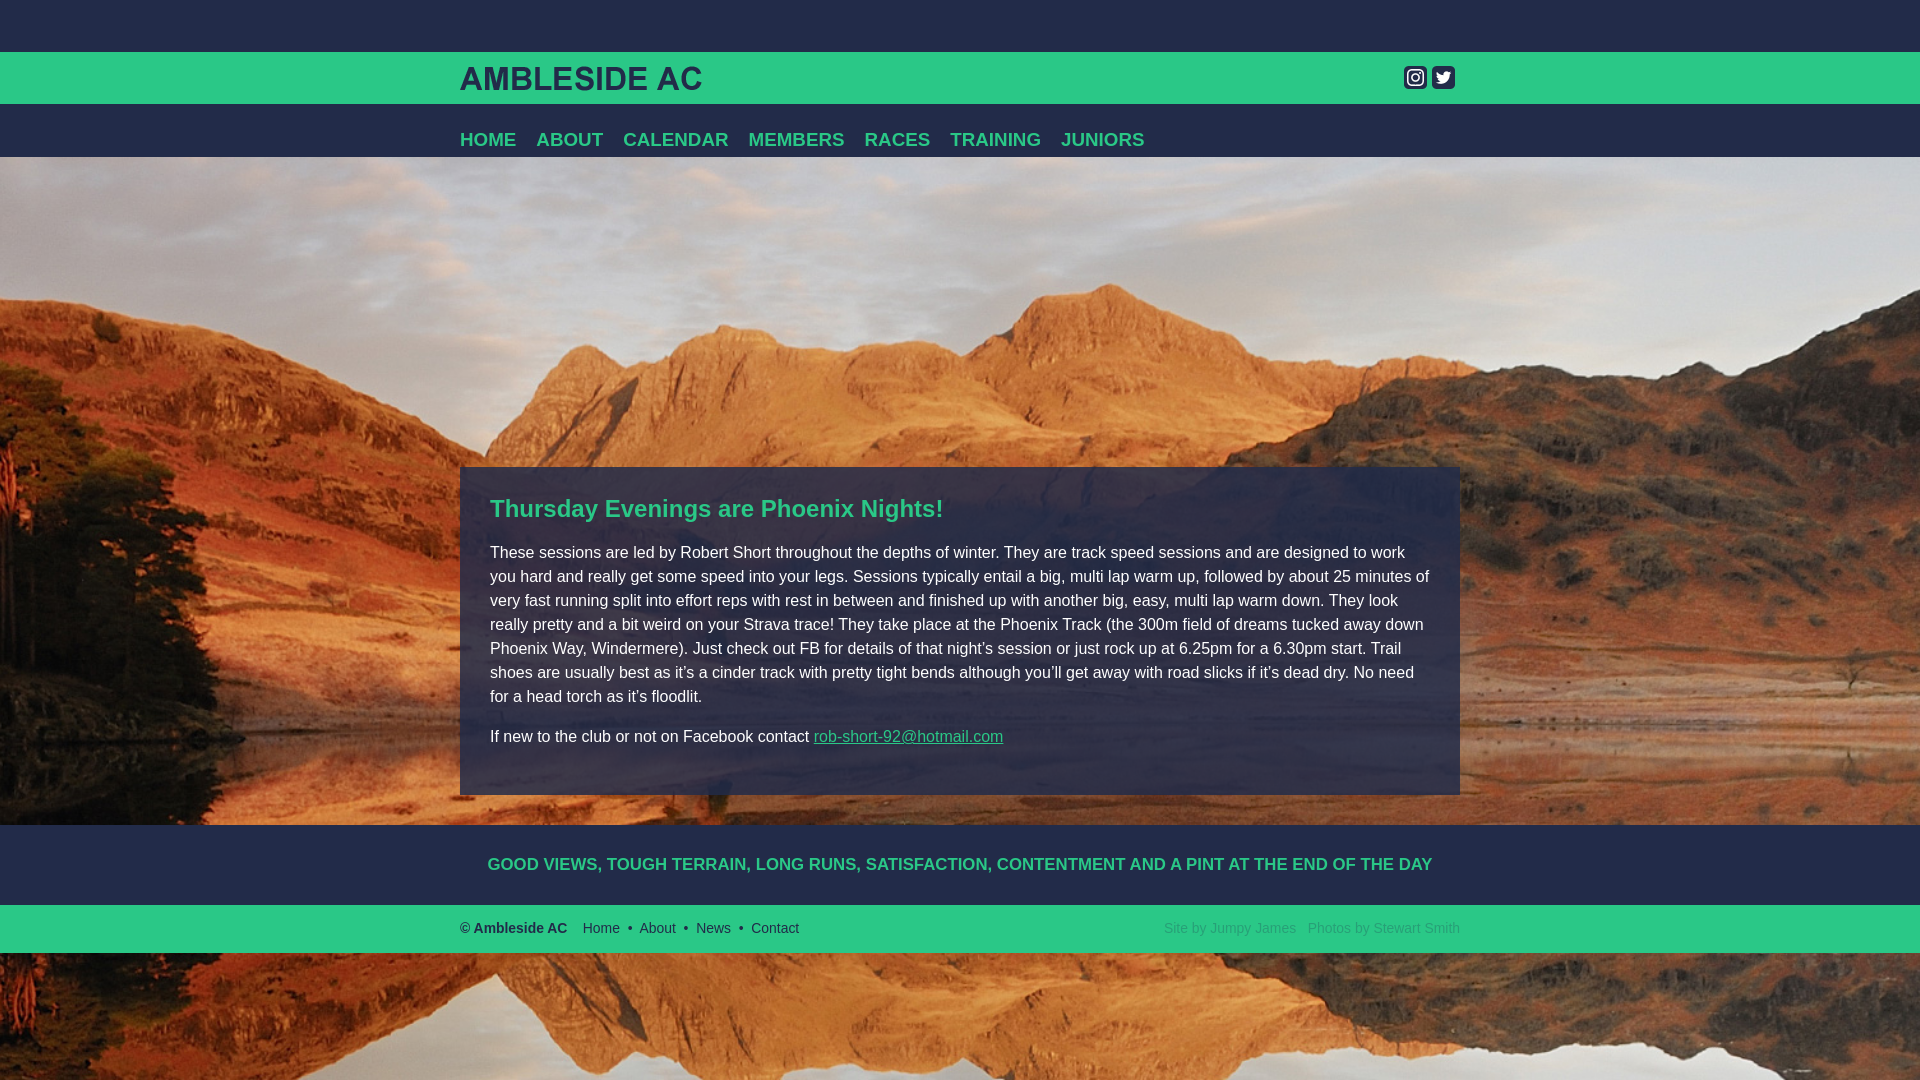 This screenshot has width=1920, height=1080. Describe the element at coordinates (568, 136) in the screenshot. I see `ABOUT` at that location.